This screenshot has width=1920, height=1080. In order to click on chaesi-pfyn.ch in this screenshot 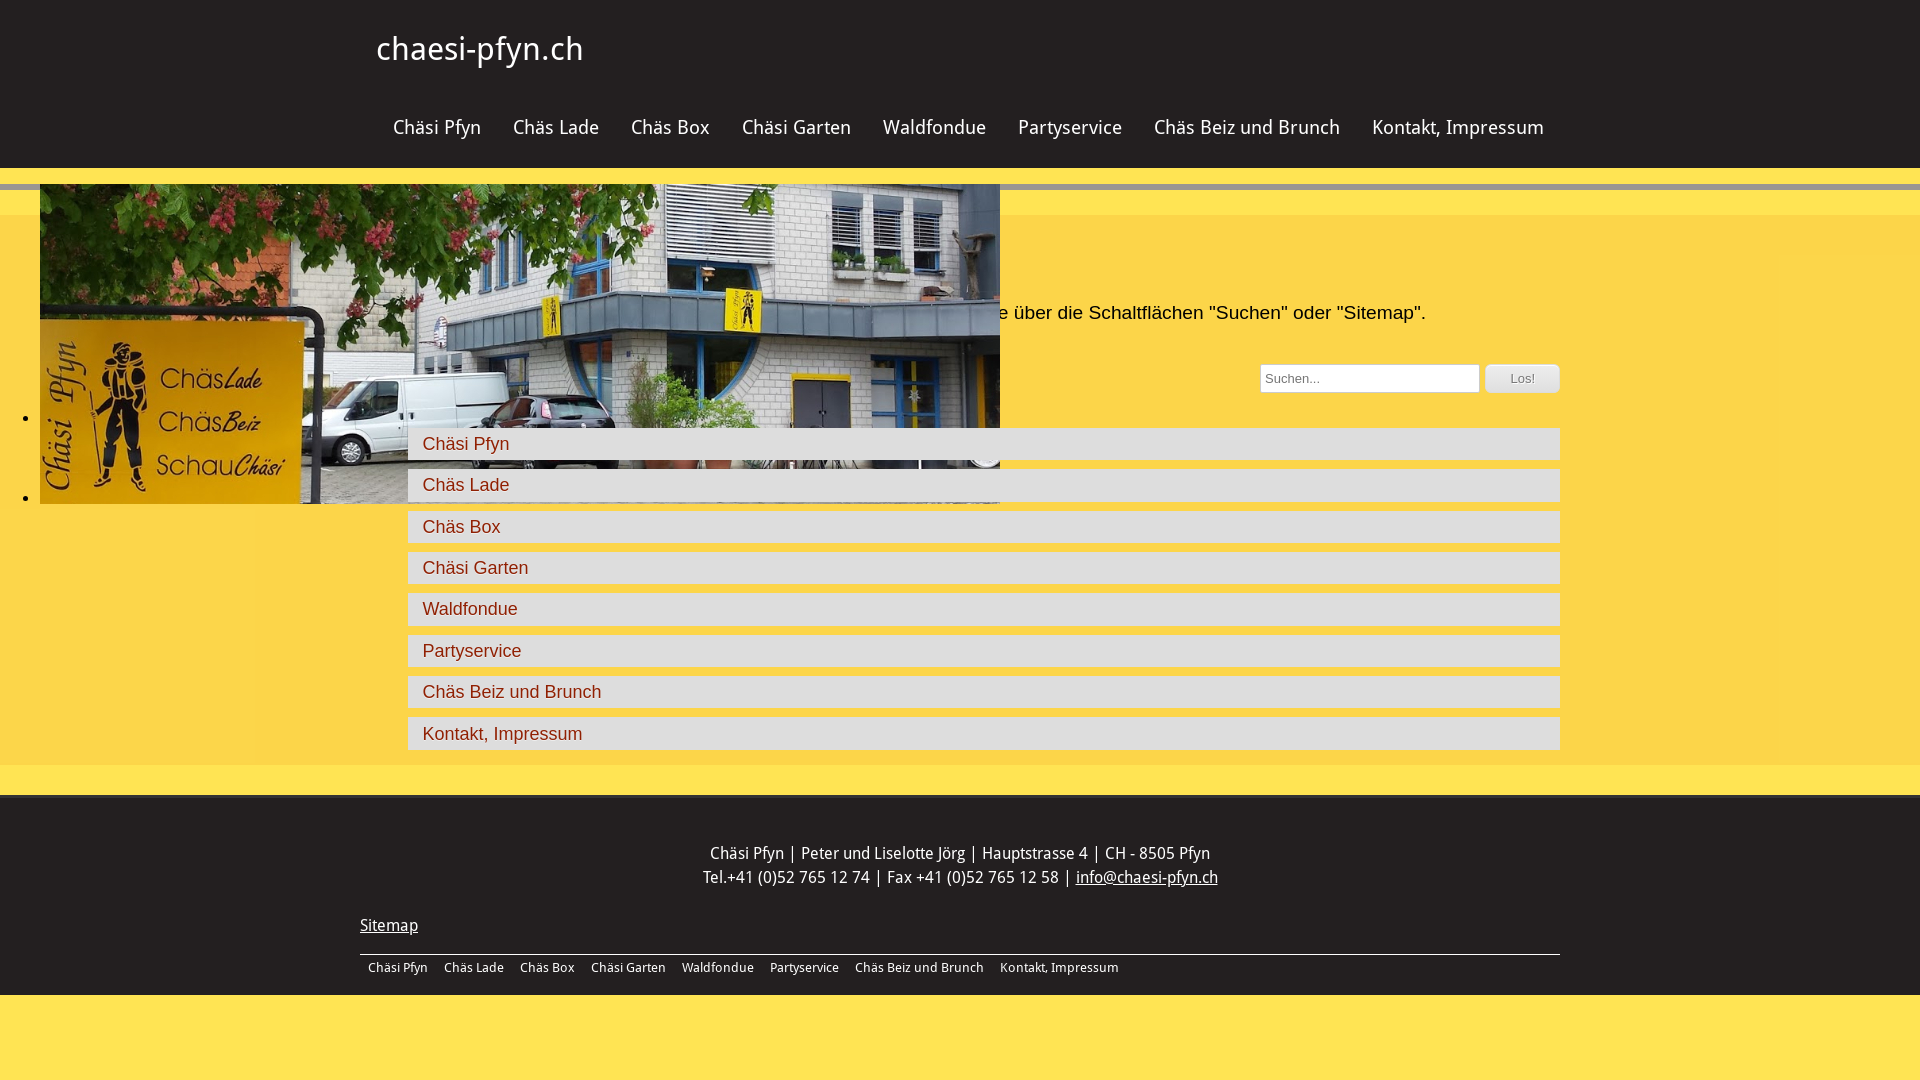, I will do `click(480, 49)`.